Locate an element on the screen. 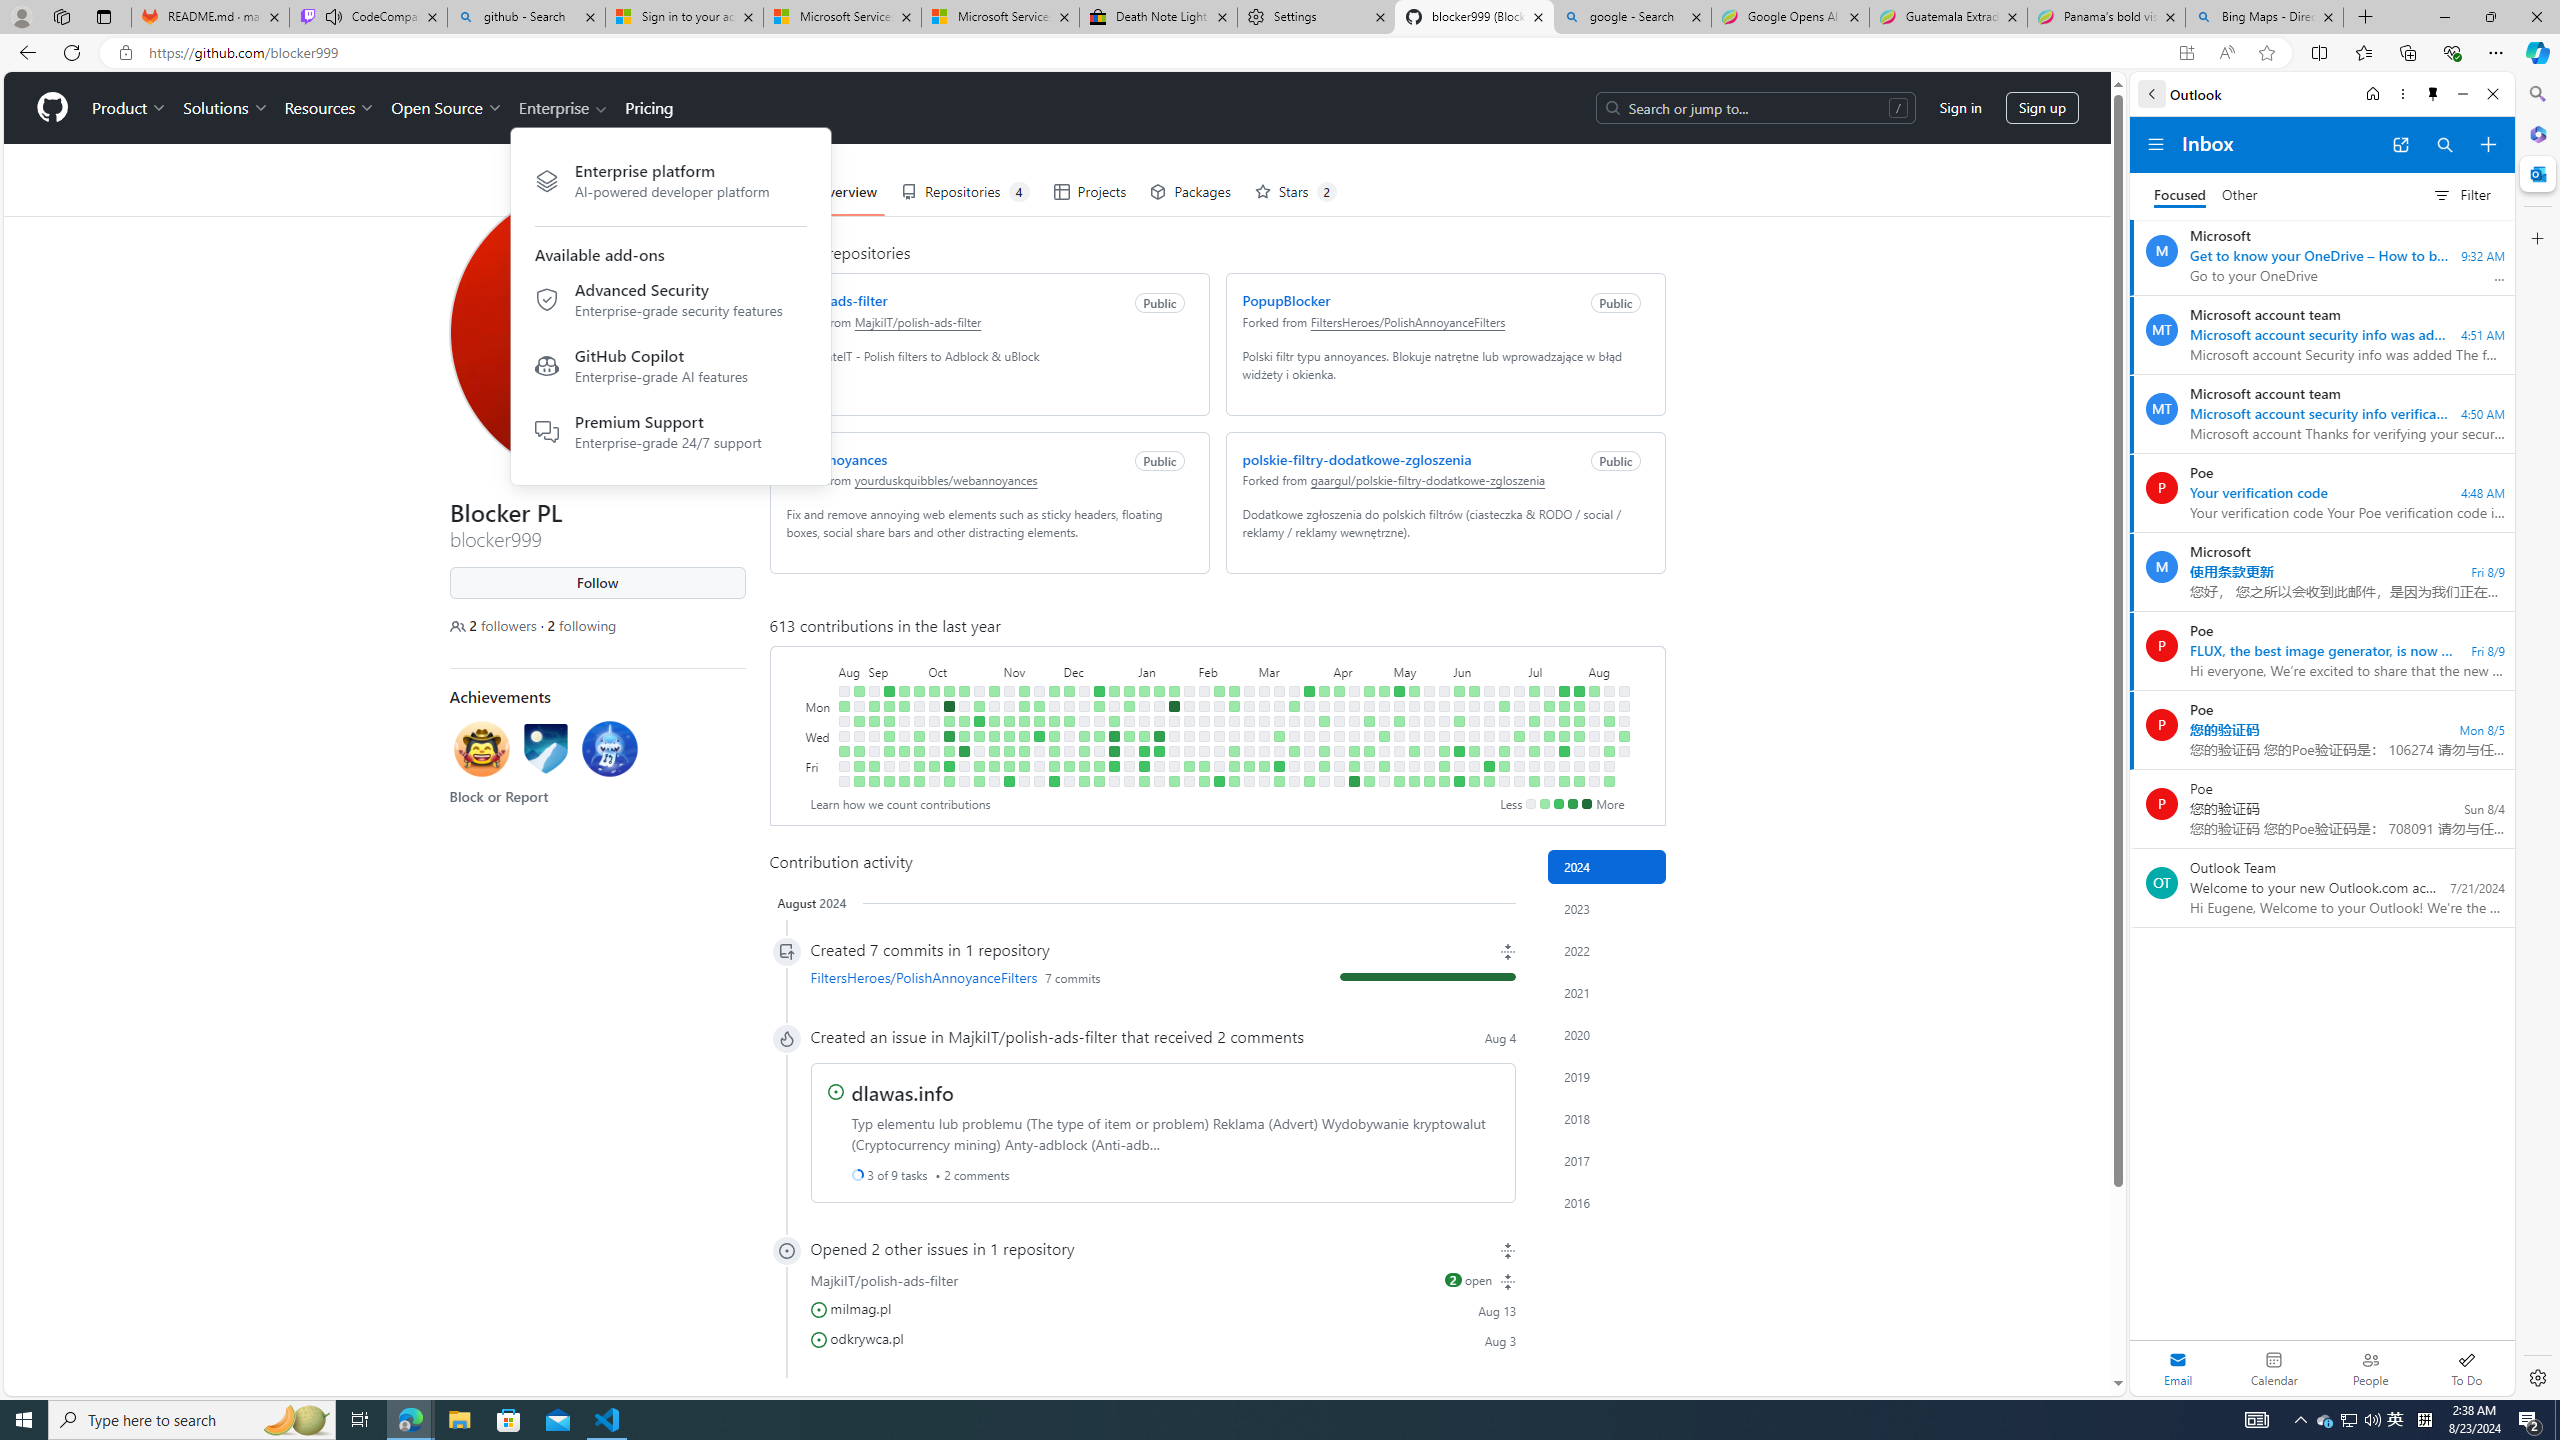  3 contributions on November 10th. is located at coordinates (1008, 766).